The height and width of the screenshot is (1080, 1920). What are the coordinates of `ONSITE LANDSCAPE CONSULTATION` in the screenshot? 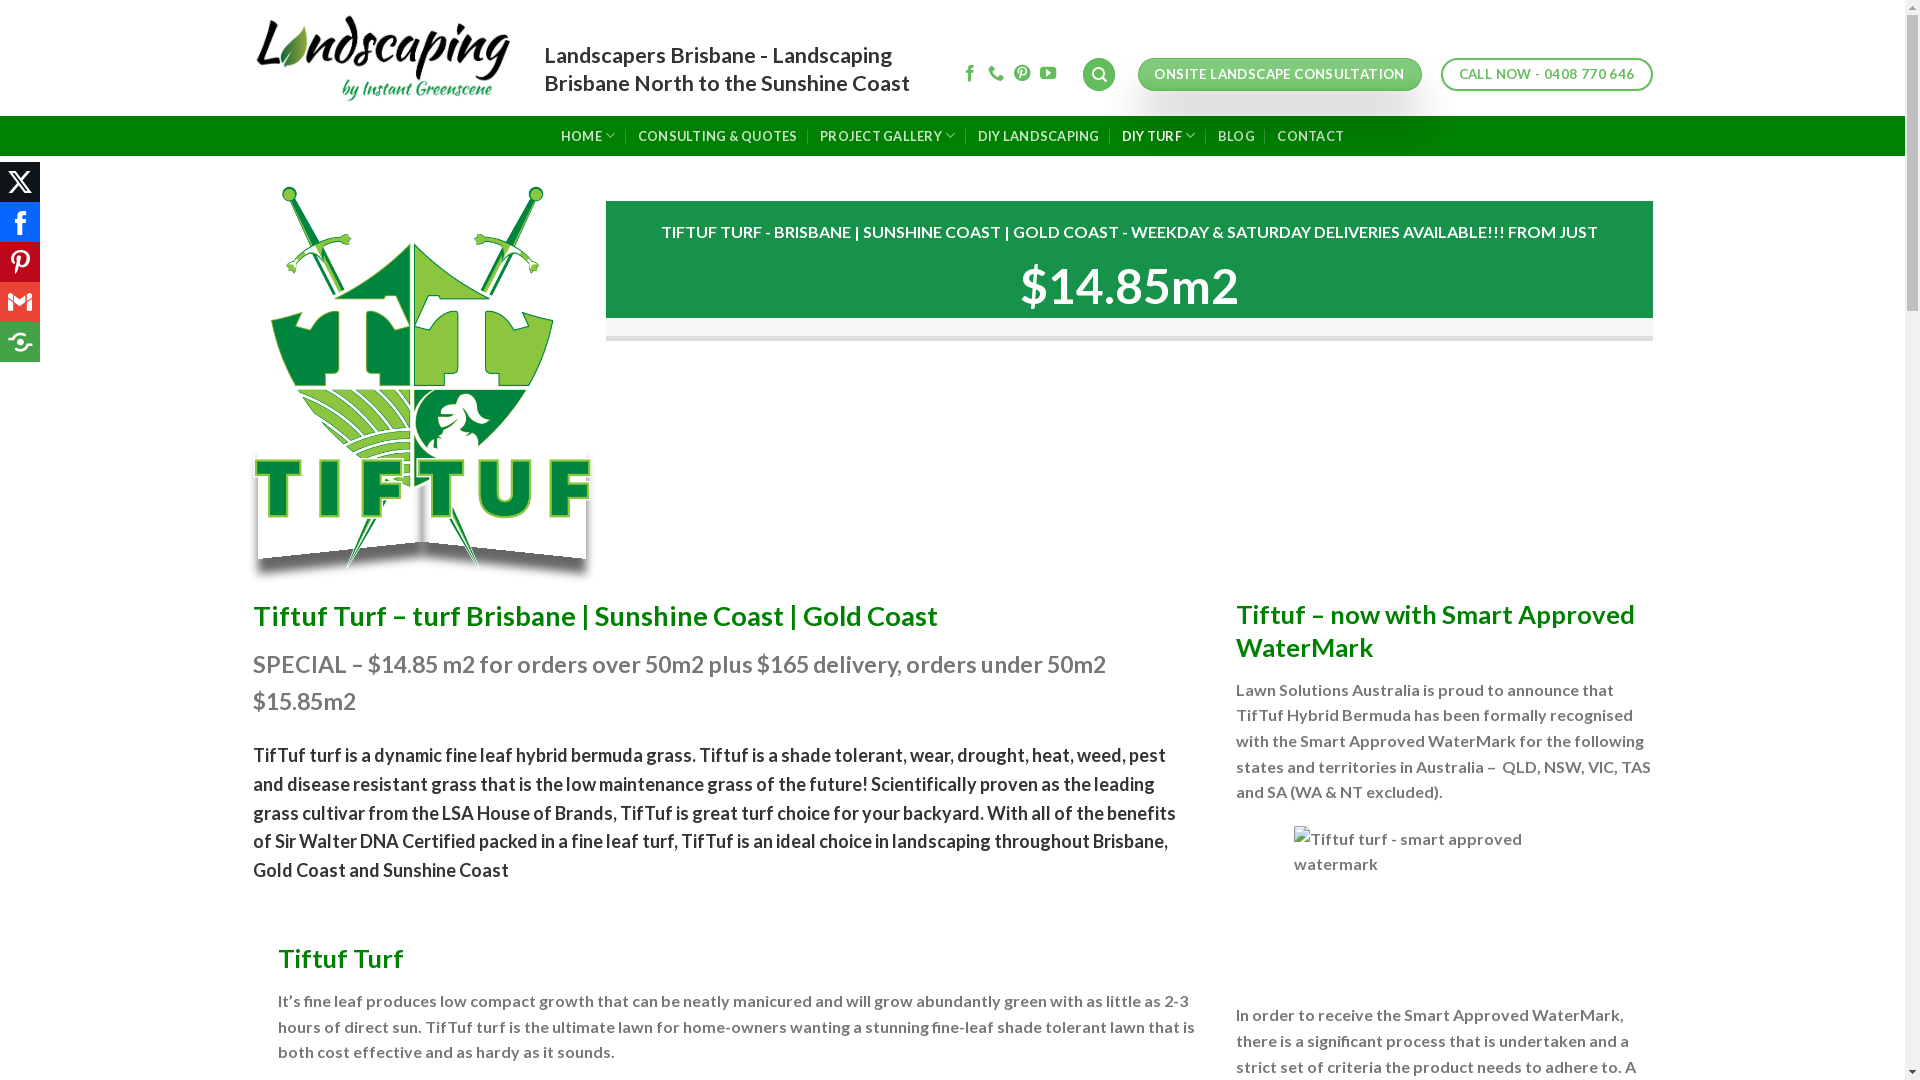 It's located at (1280, 75).